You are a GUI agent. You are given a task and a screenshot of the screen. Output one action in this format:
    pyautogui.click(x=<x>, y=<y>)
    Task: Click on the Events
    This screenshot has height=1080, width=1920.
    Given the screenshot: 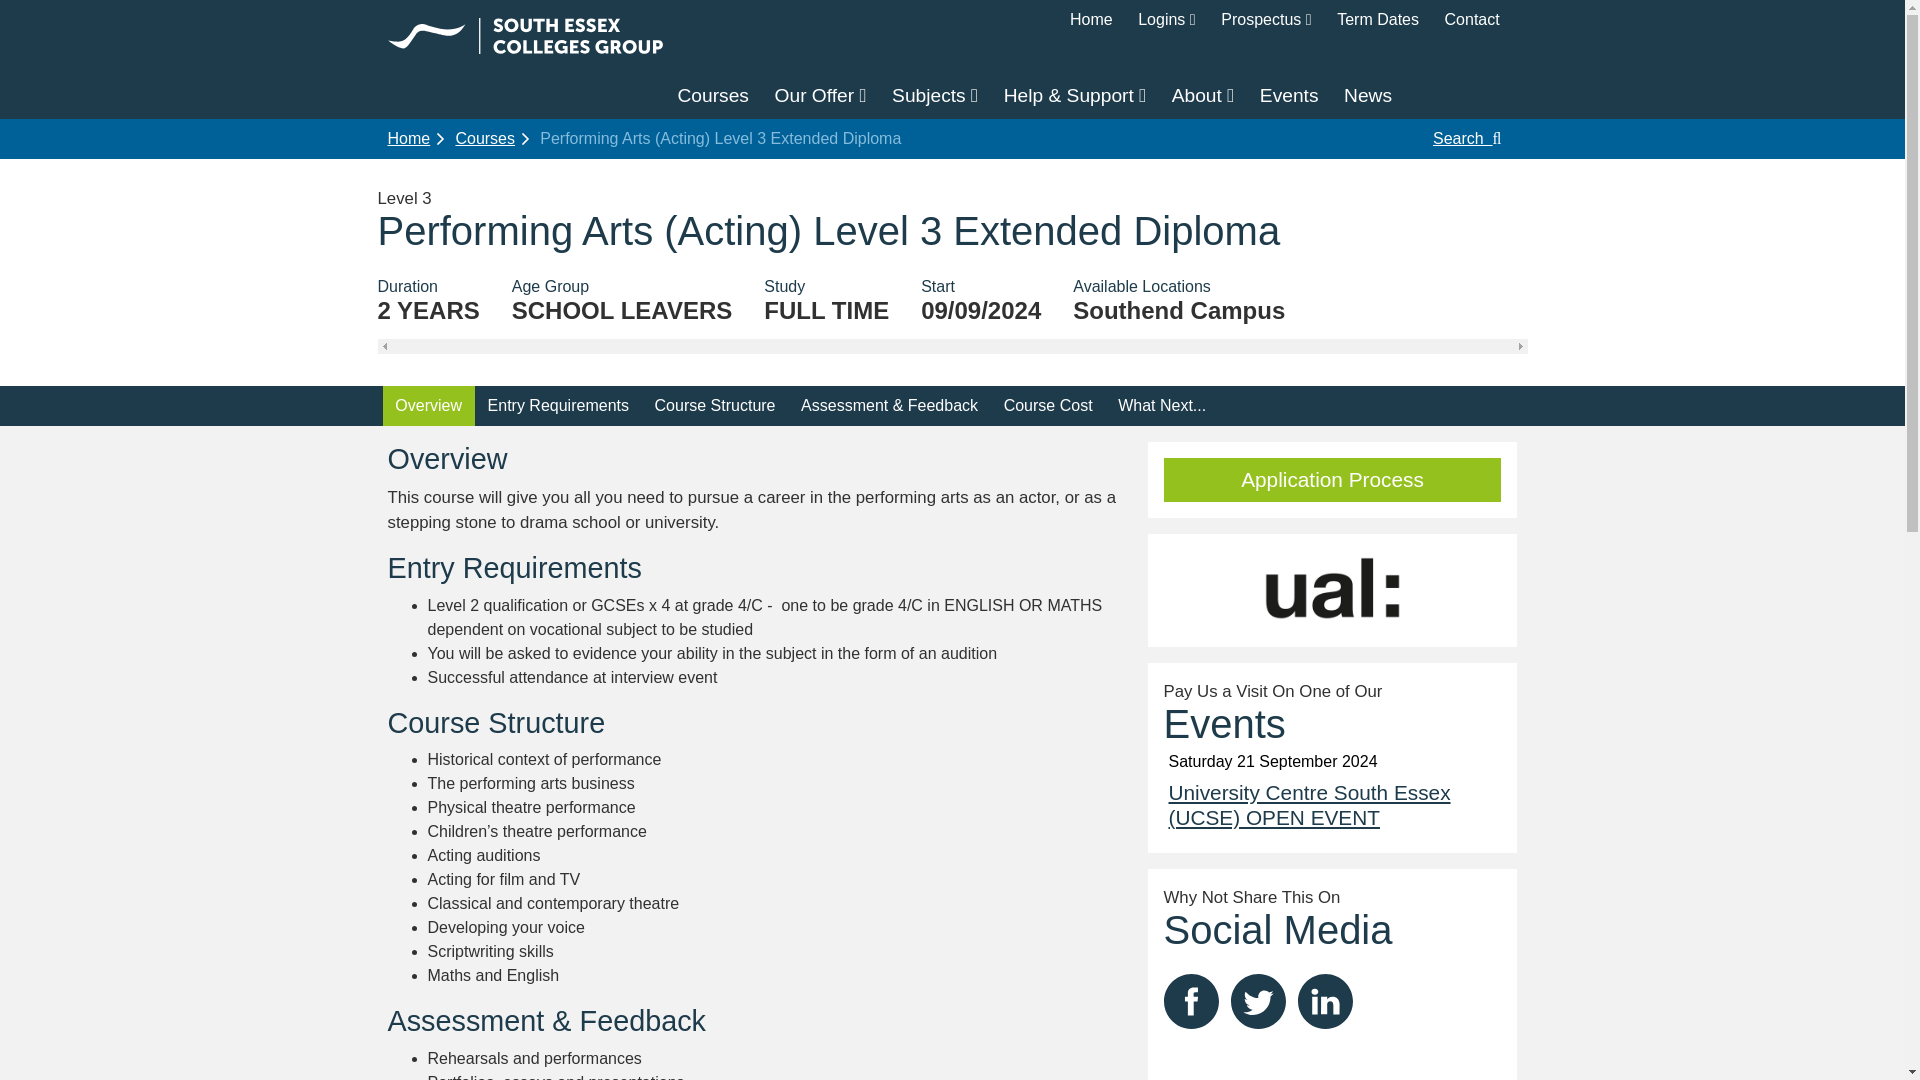 What is the action you would take?
    pyautogui.click(x=1289, y=96)
    